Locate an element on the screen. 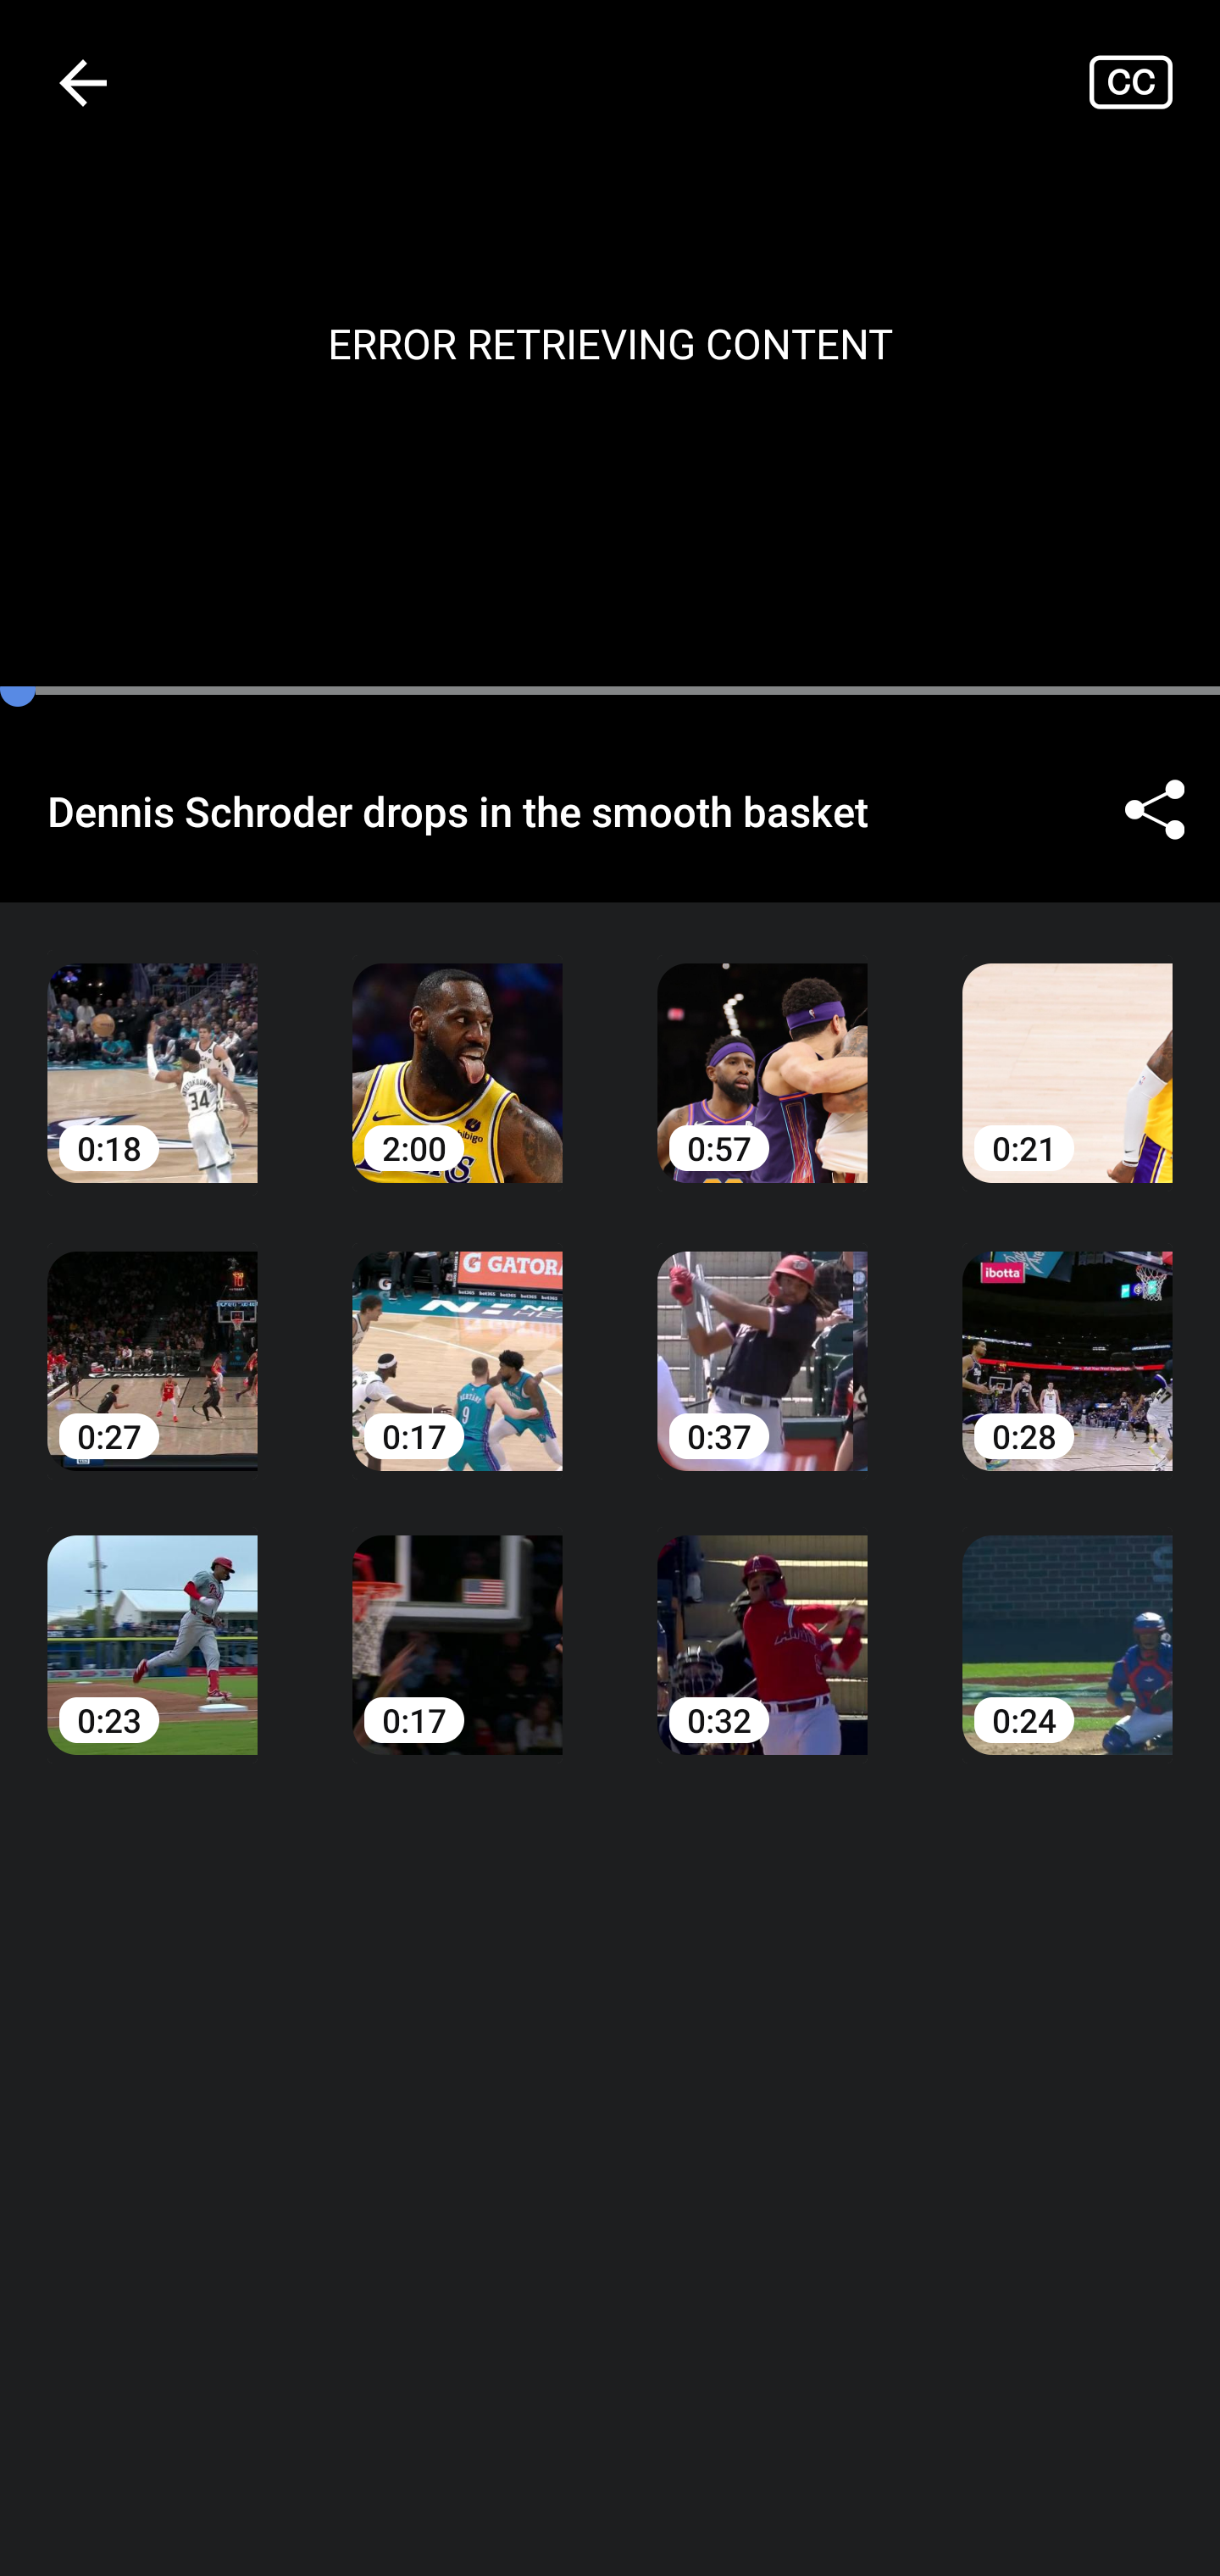 This screenshot has width=1220, height=2576. Share © is located at coordinates (1154, 810).